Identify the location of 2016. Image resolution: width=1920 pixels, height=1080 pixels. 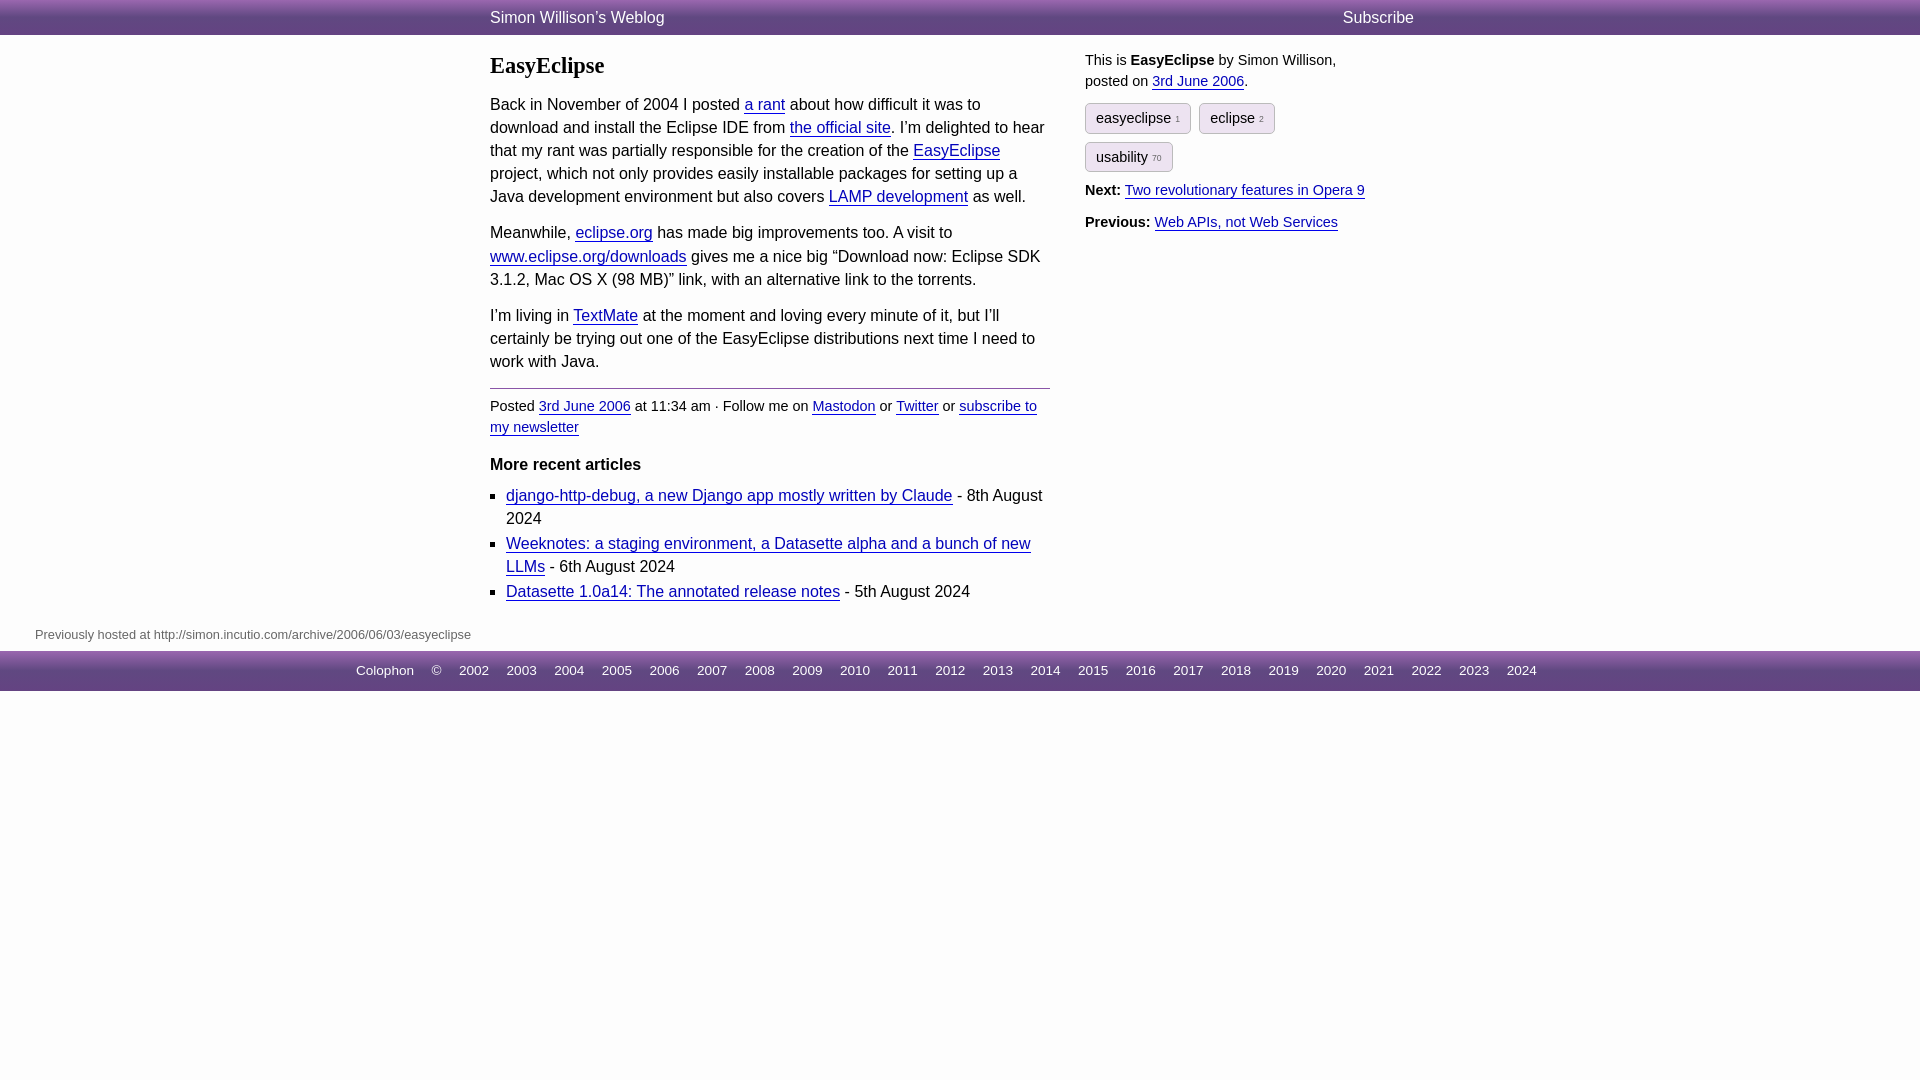
(1140, 670).